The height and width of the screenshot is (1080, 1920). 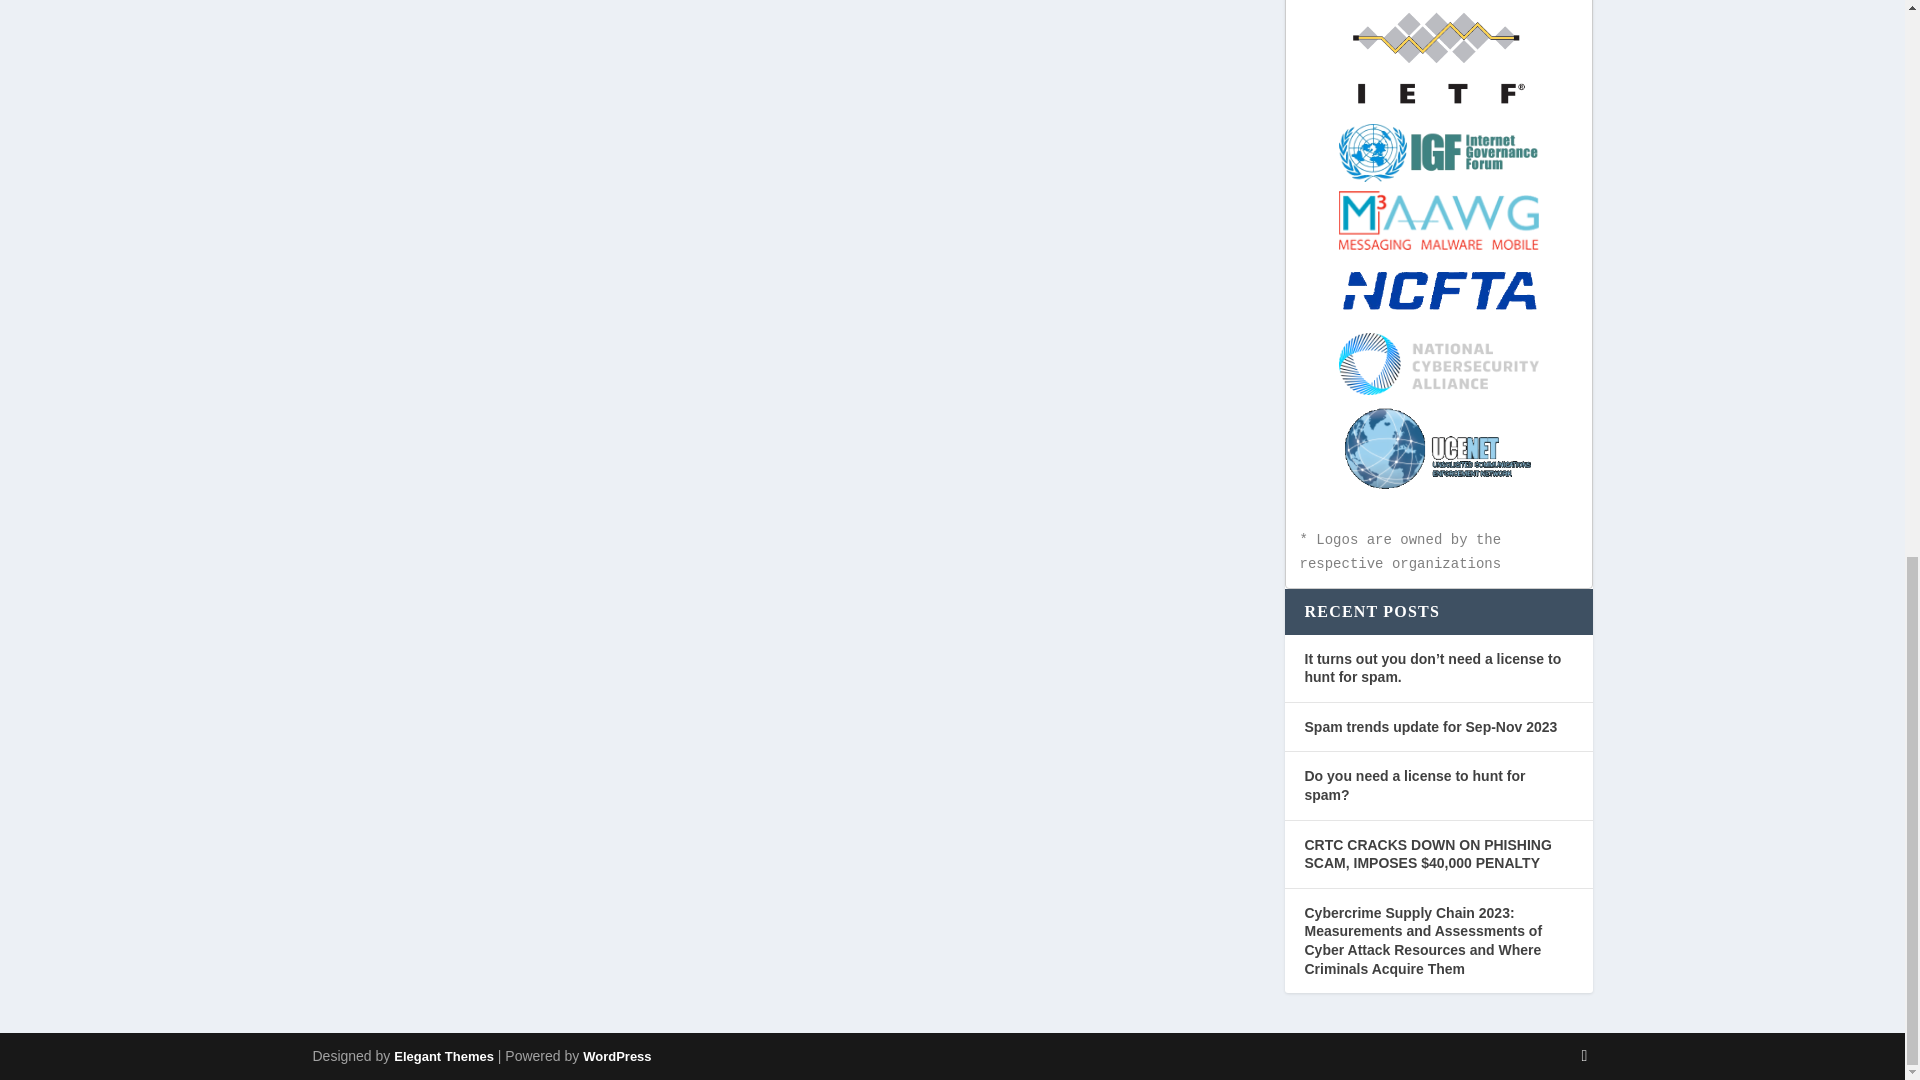 What do you see at coordinates (616, 1056) in the screenshot?
I see `WordPress` at bounding box center [616, 1056].